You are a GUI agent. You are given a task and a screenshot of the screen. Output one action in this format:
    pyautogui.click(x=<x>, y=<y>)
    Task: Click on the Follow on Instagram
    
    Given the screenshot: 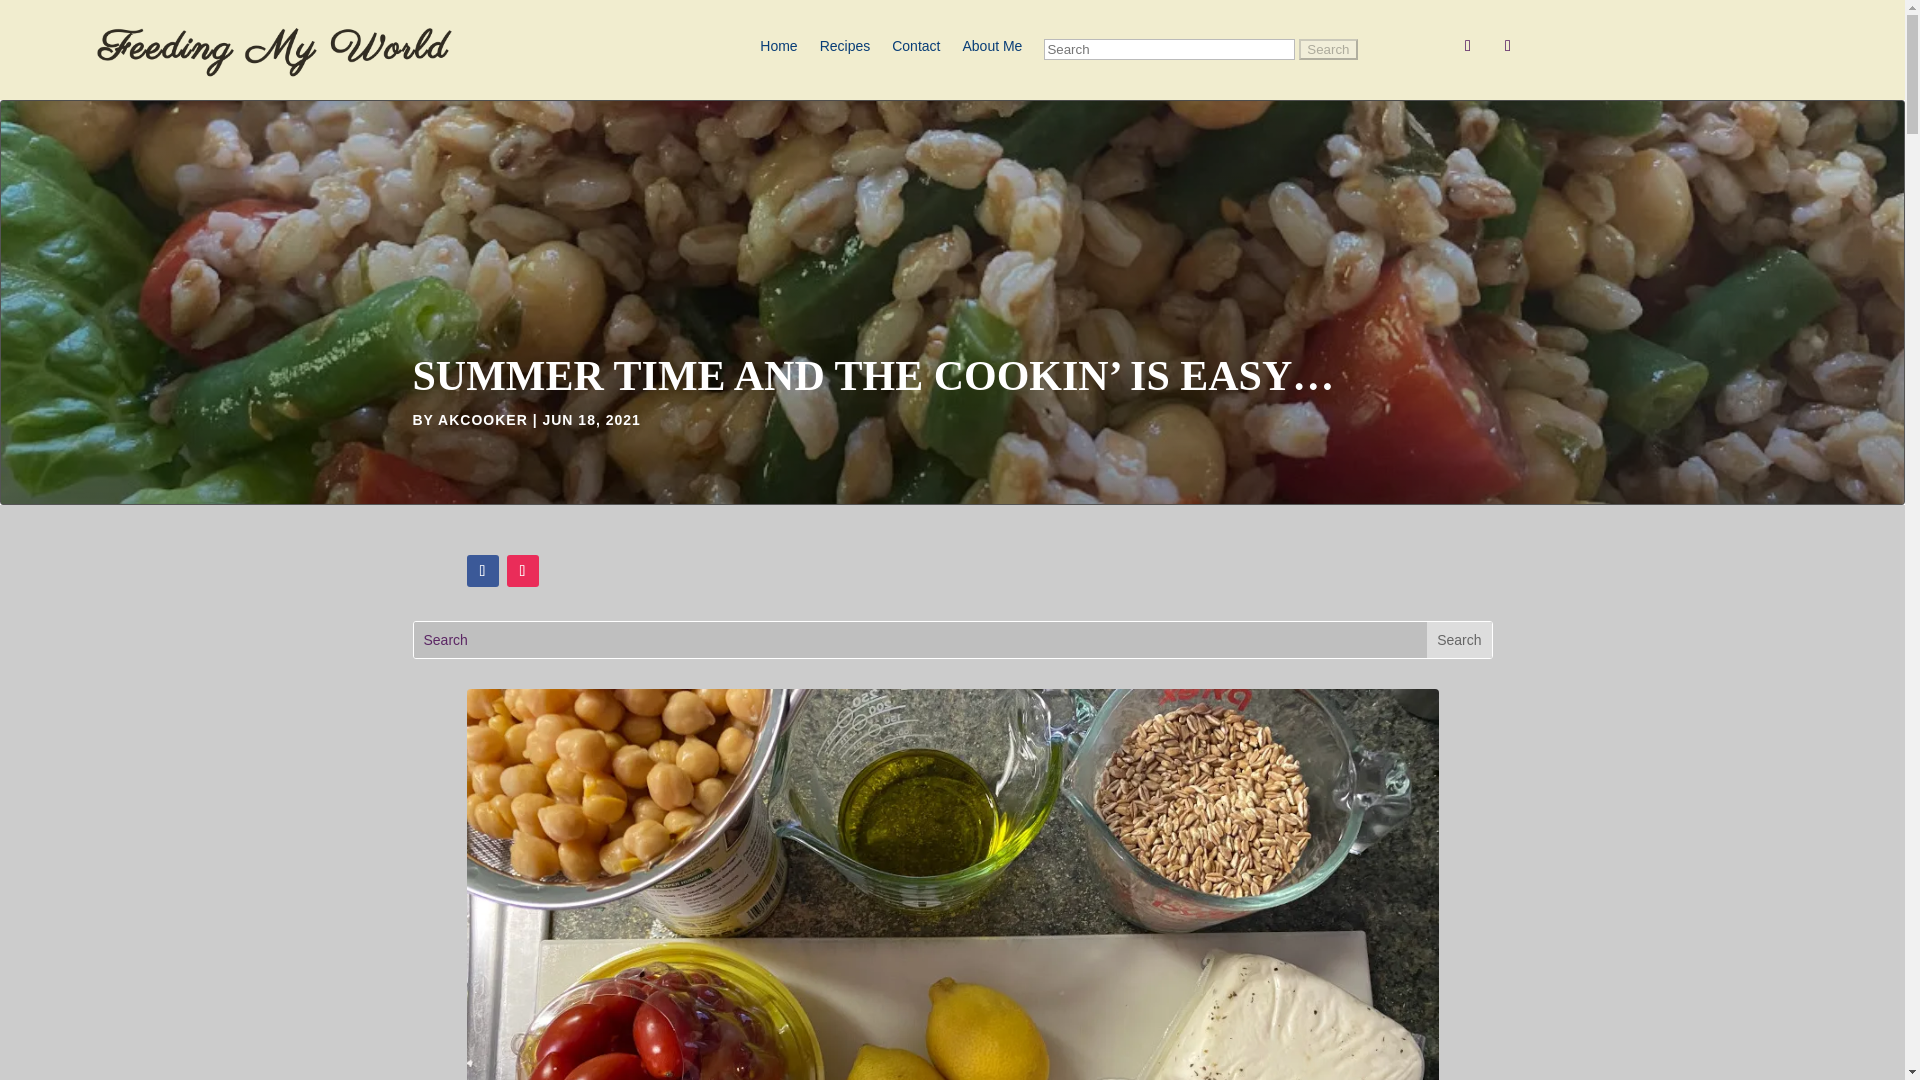 What is the action you would take?
    pyautogui.click(x=522, y=571)
    